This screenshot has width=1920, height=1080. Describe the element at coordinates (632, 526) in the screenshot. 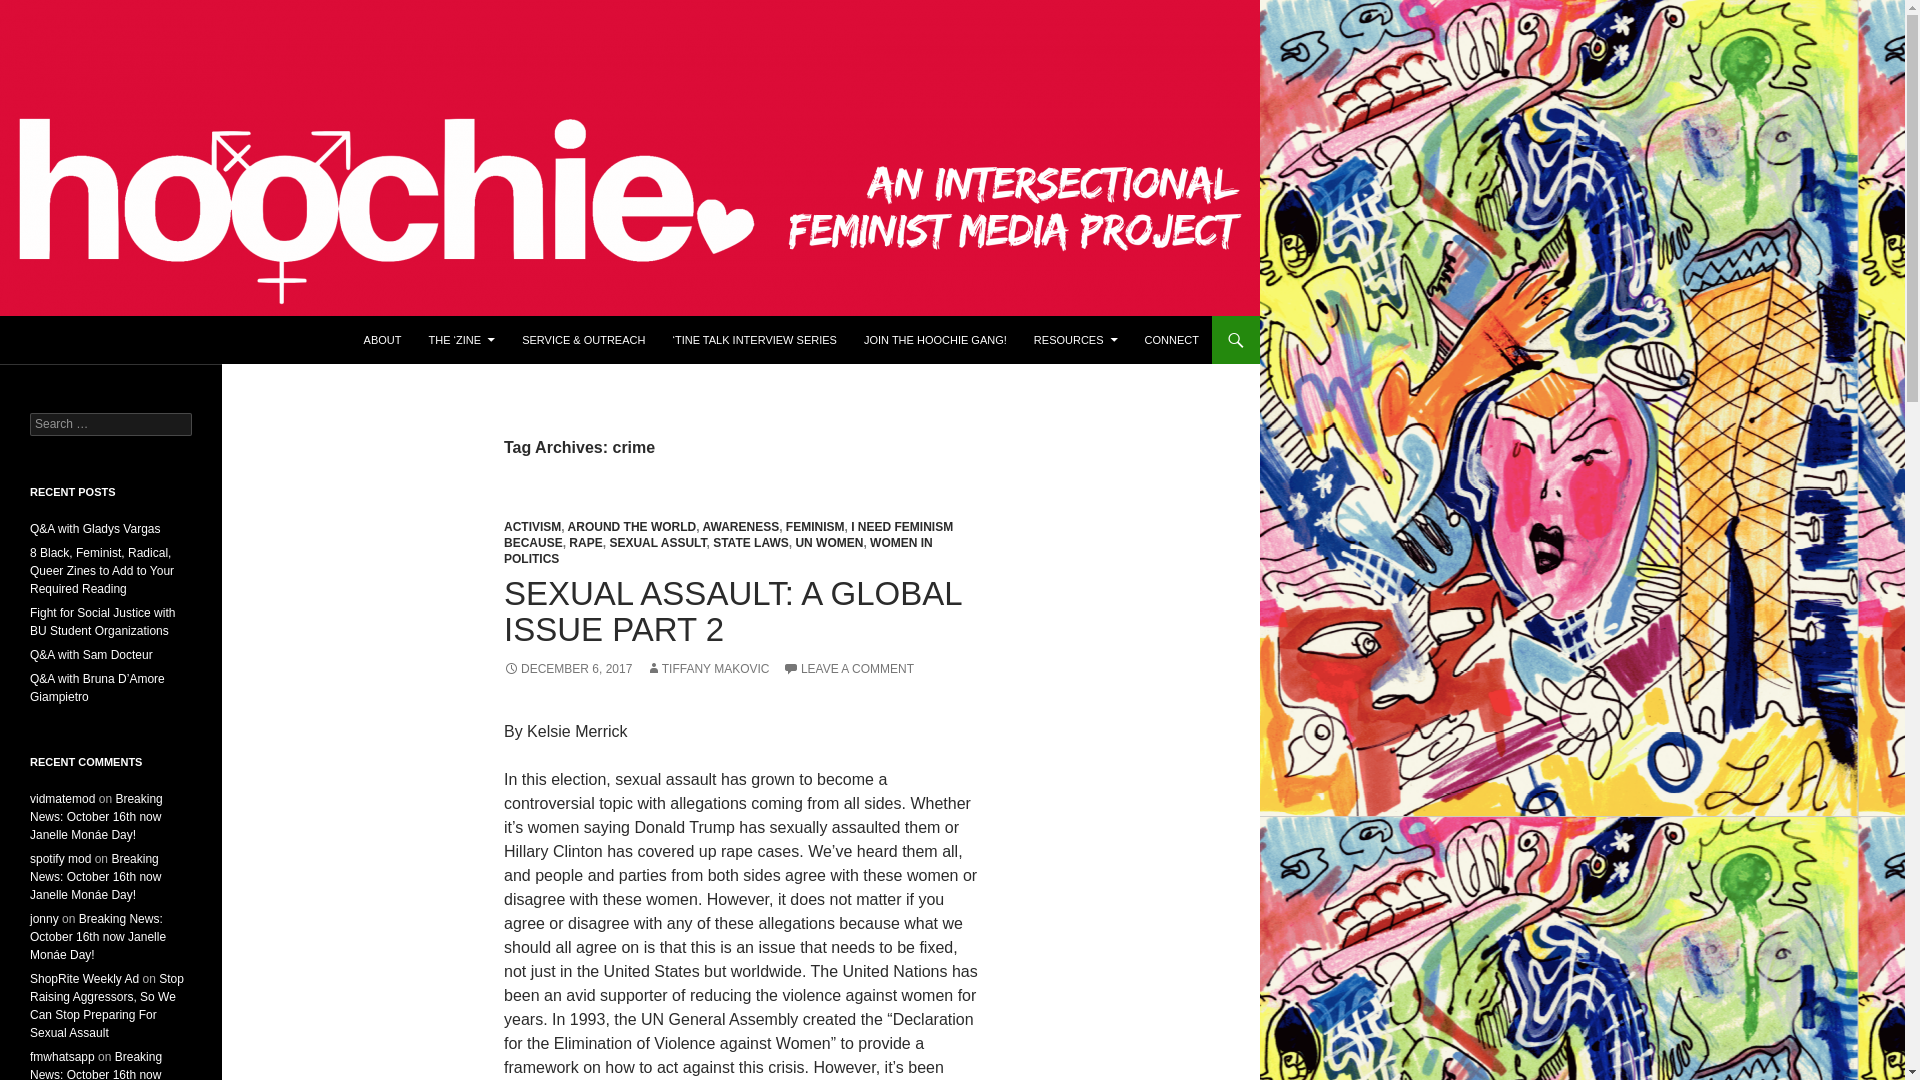

I see `AROUND THE WORLD` at that location.